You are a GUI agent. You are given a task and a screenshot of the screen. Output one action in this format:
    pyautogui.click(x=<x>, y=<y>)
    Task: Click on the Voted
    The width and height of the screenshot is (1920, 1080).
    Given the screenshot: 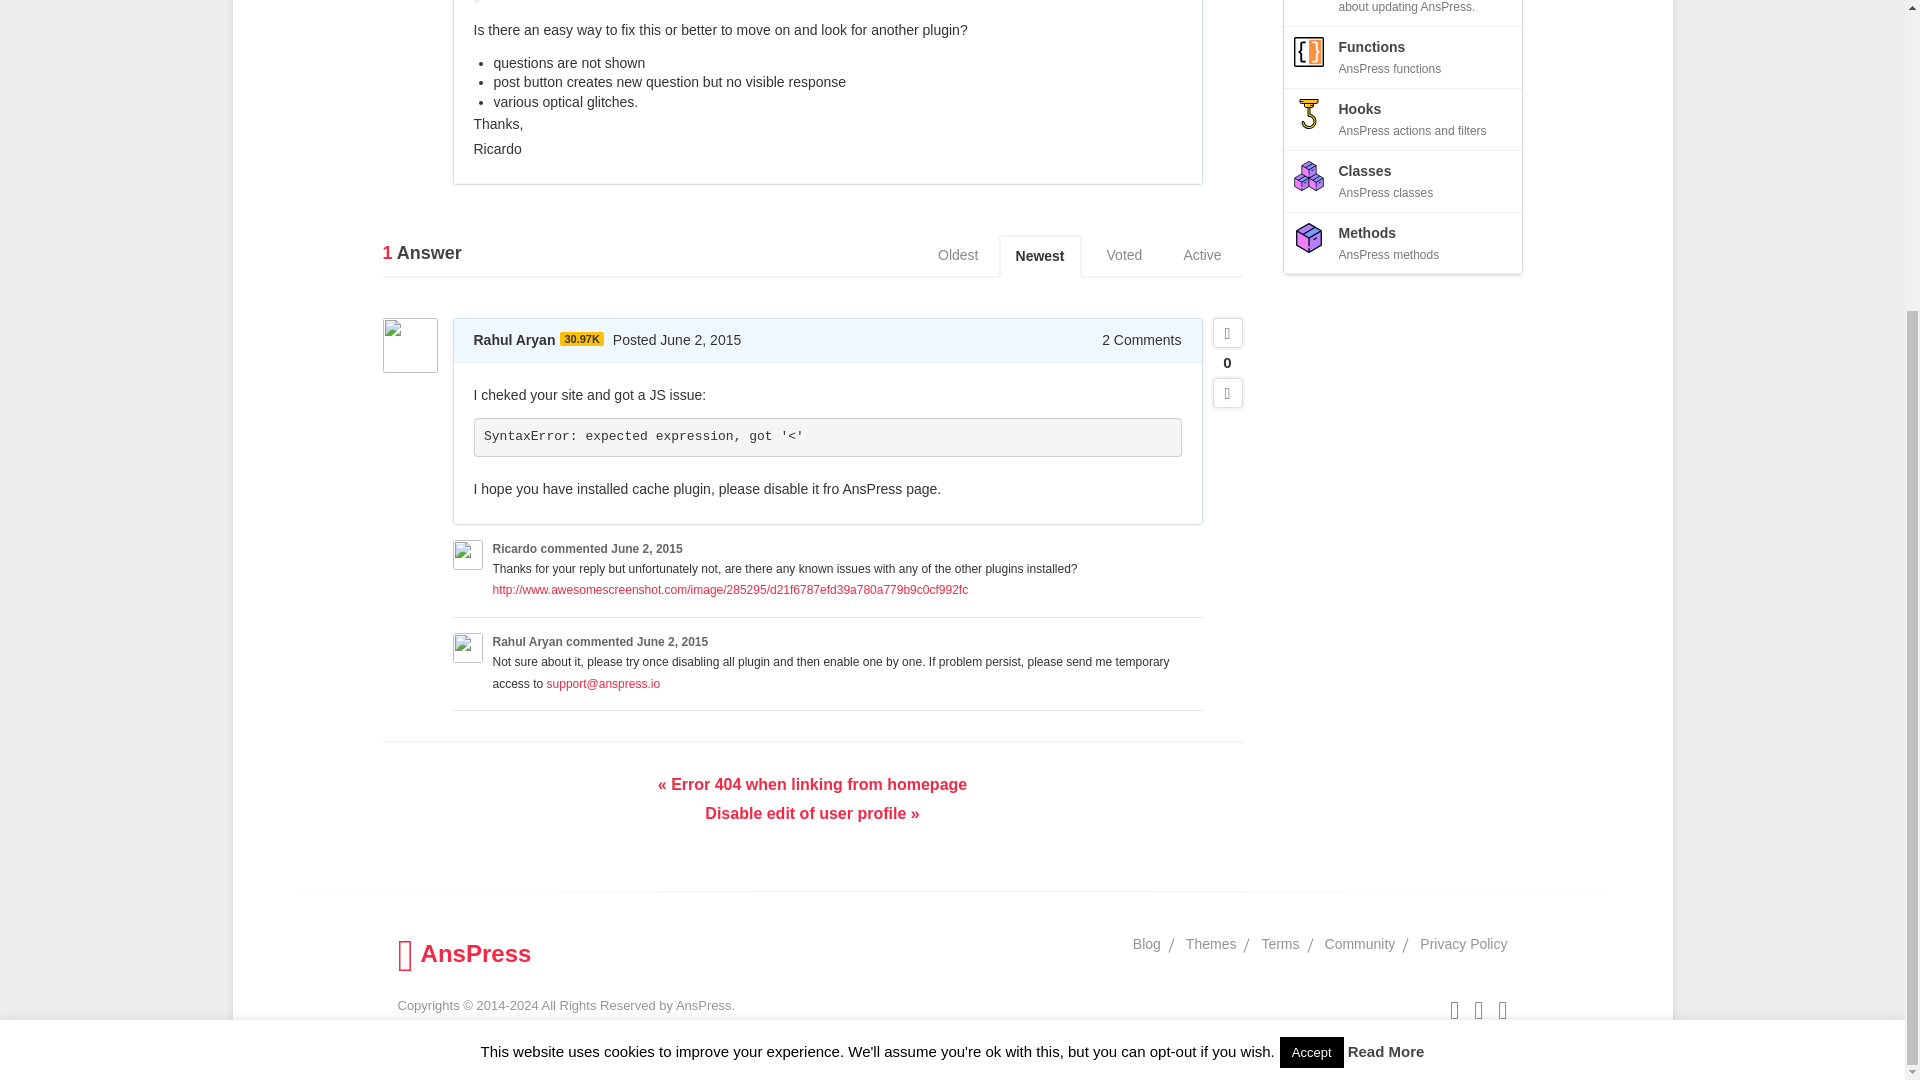 What is the action you would take?
    pyautogui.click(x=1124, y=256)
    